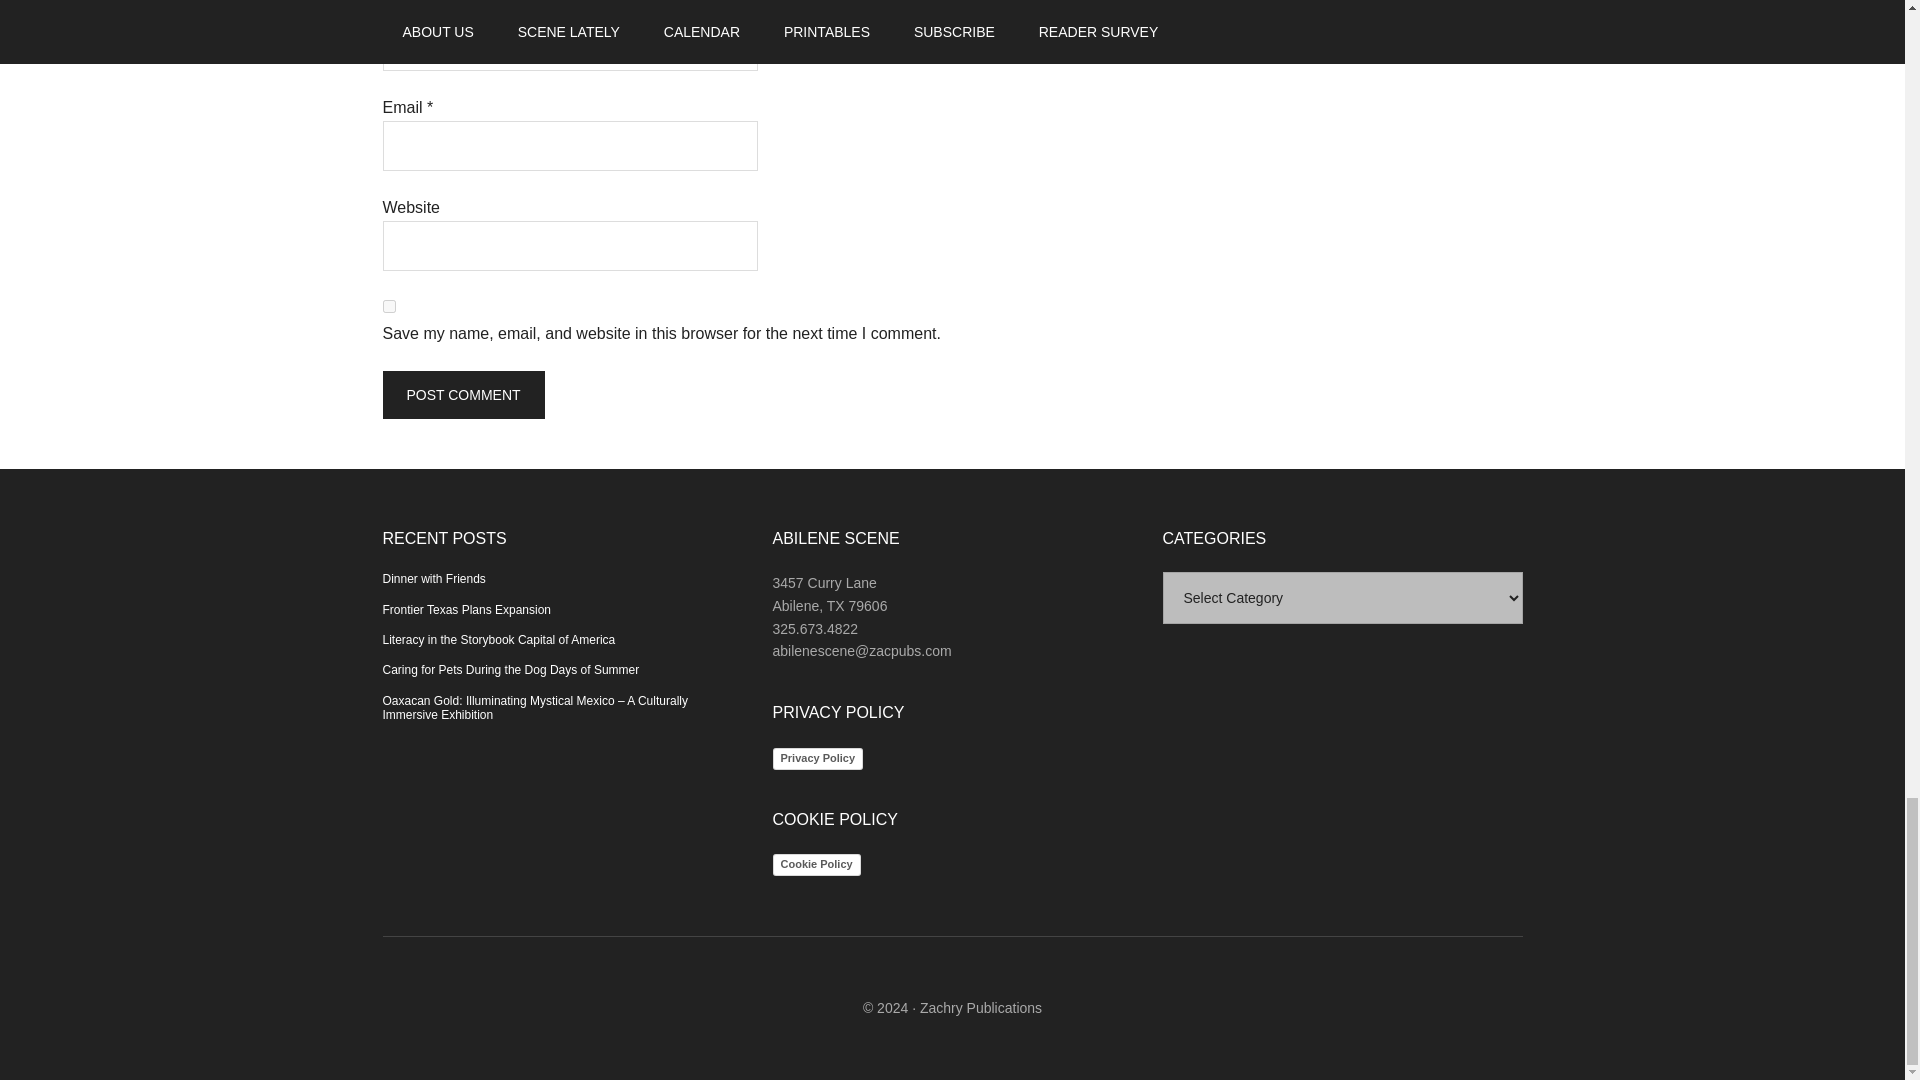 This screenshot has width=1920, height=1080. What do you see at coordinates (388, 306) in the screenshot?
I see `yes` at bounding box center [388, 306].